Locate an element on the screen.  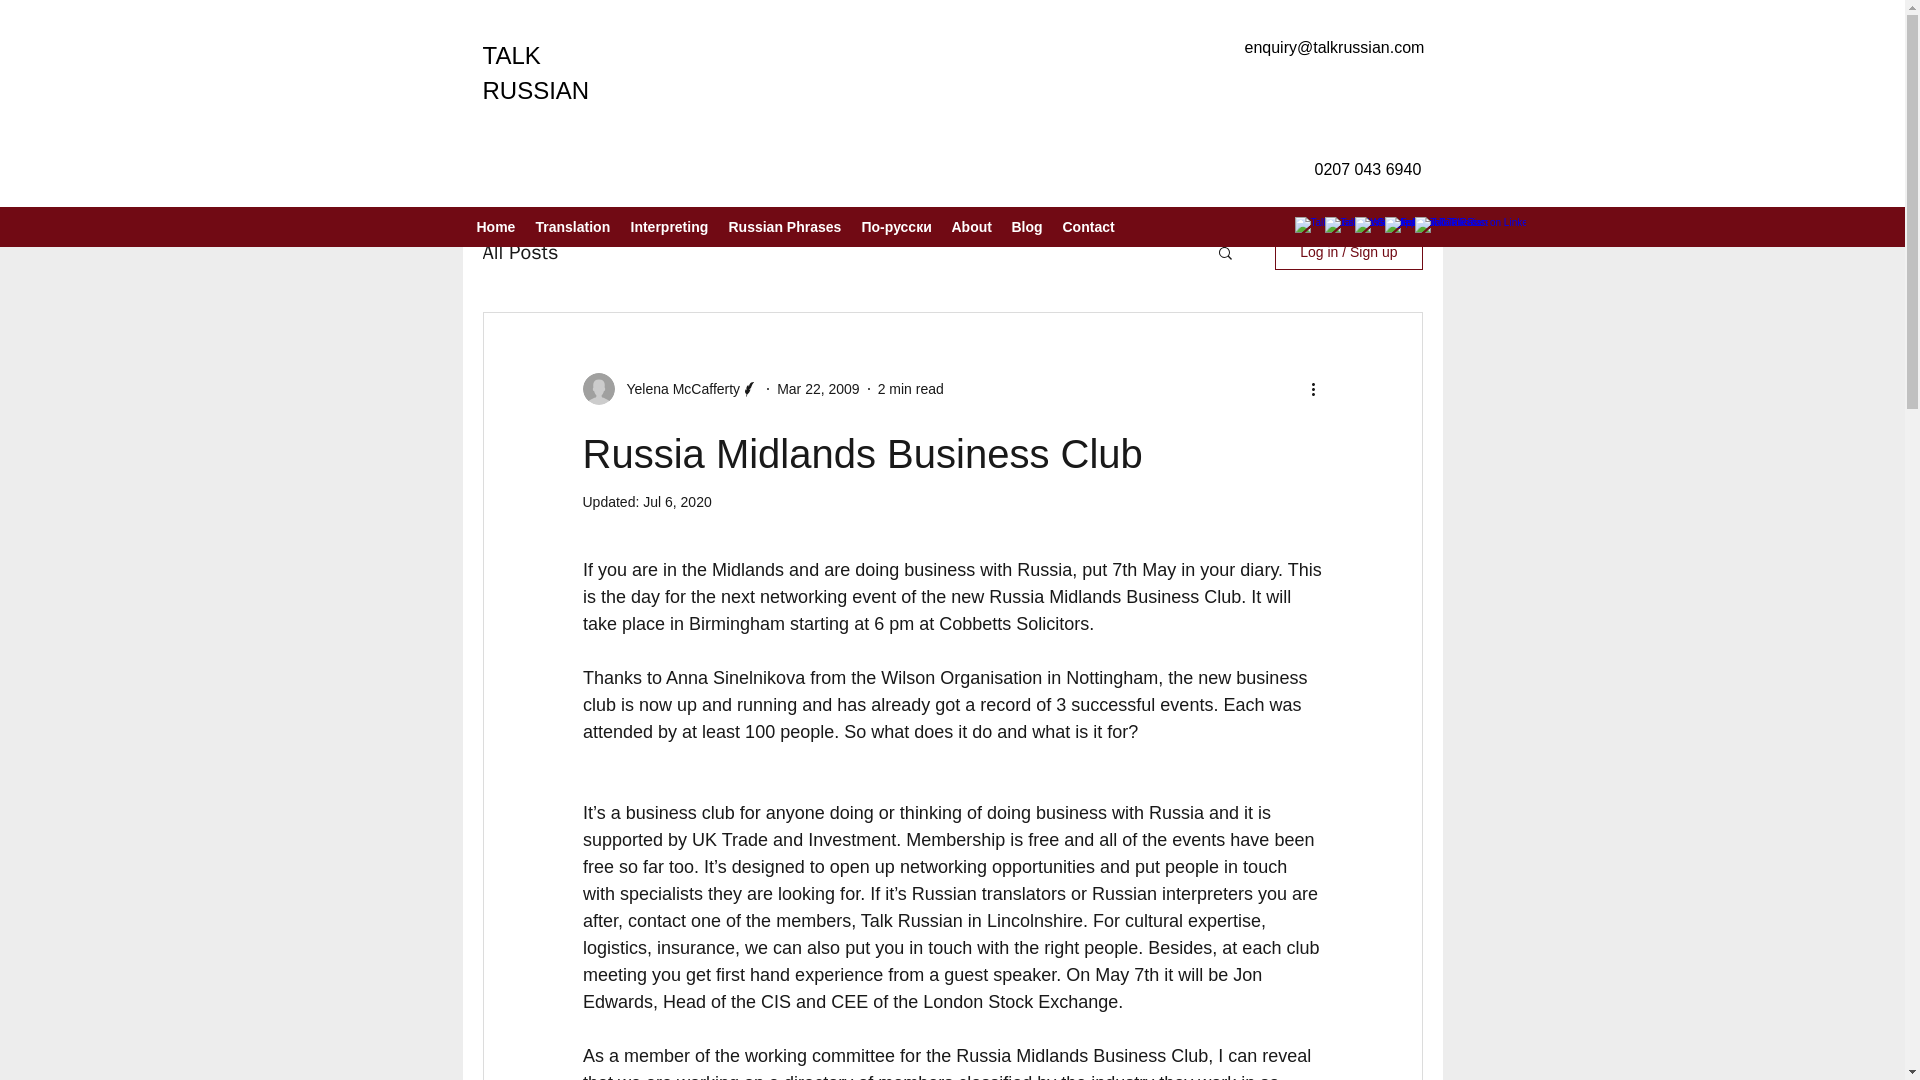
Contact is located at coordinates (1088, 226).